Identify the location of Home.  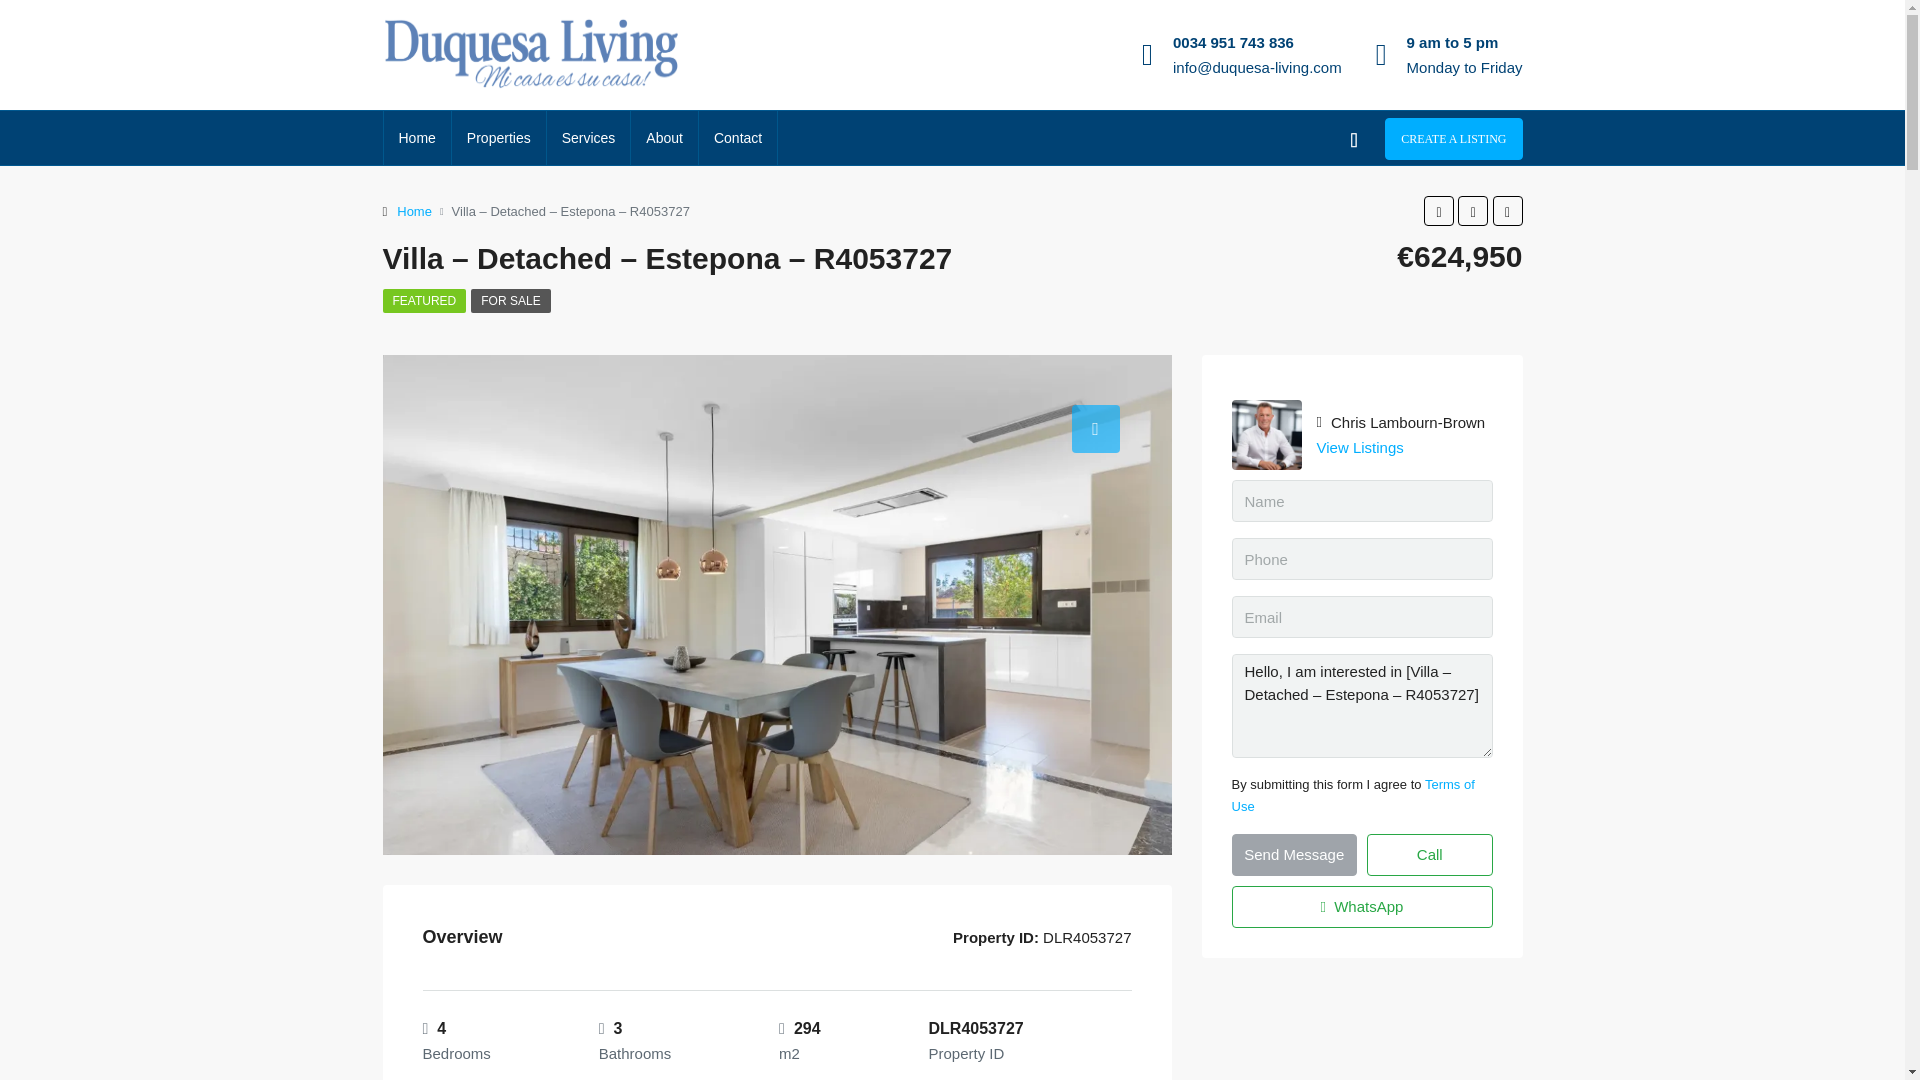
(418, 138).